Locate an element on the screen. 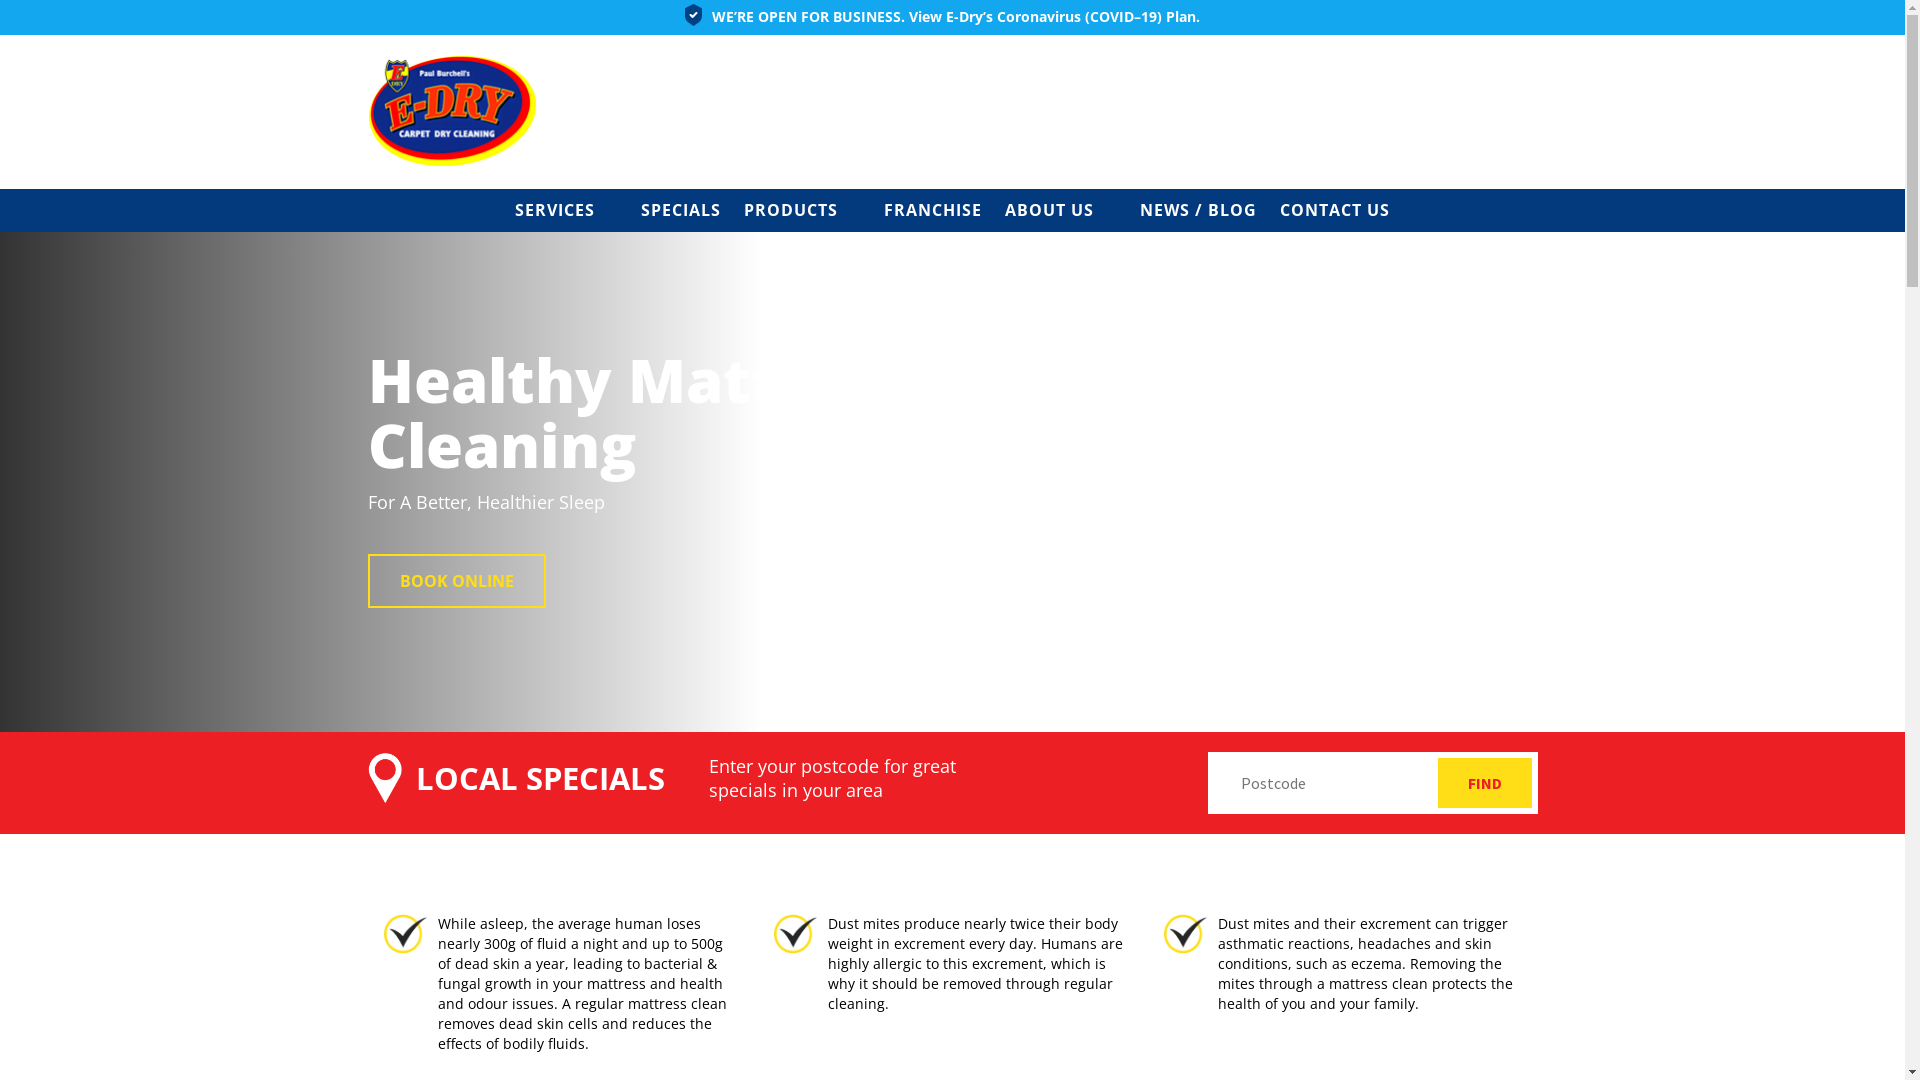 This screenshot has height=1080, width=1920. CONTACT US is located at coordinates (1335, 210).